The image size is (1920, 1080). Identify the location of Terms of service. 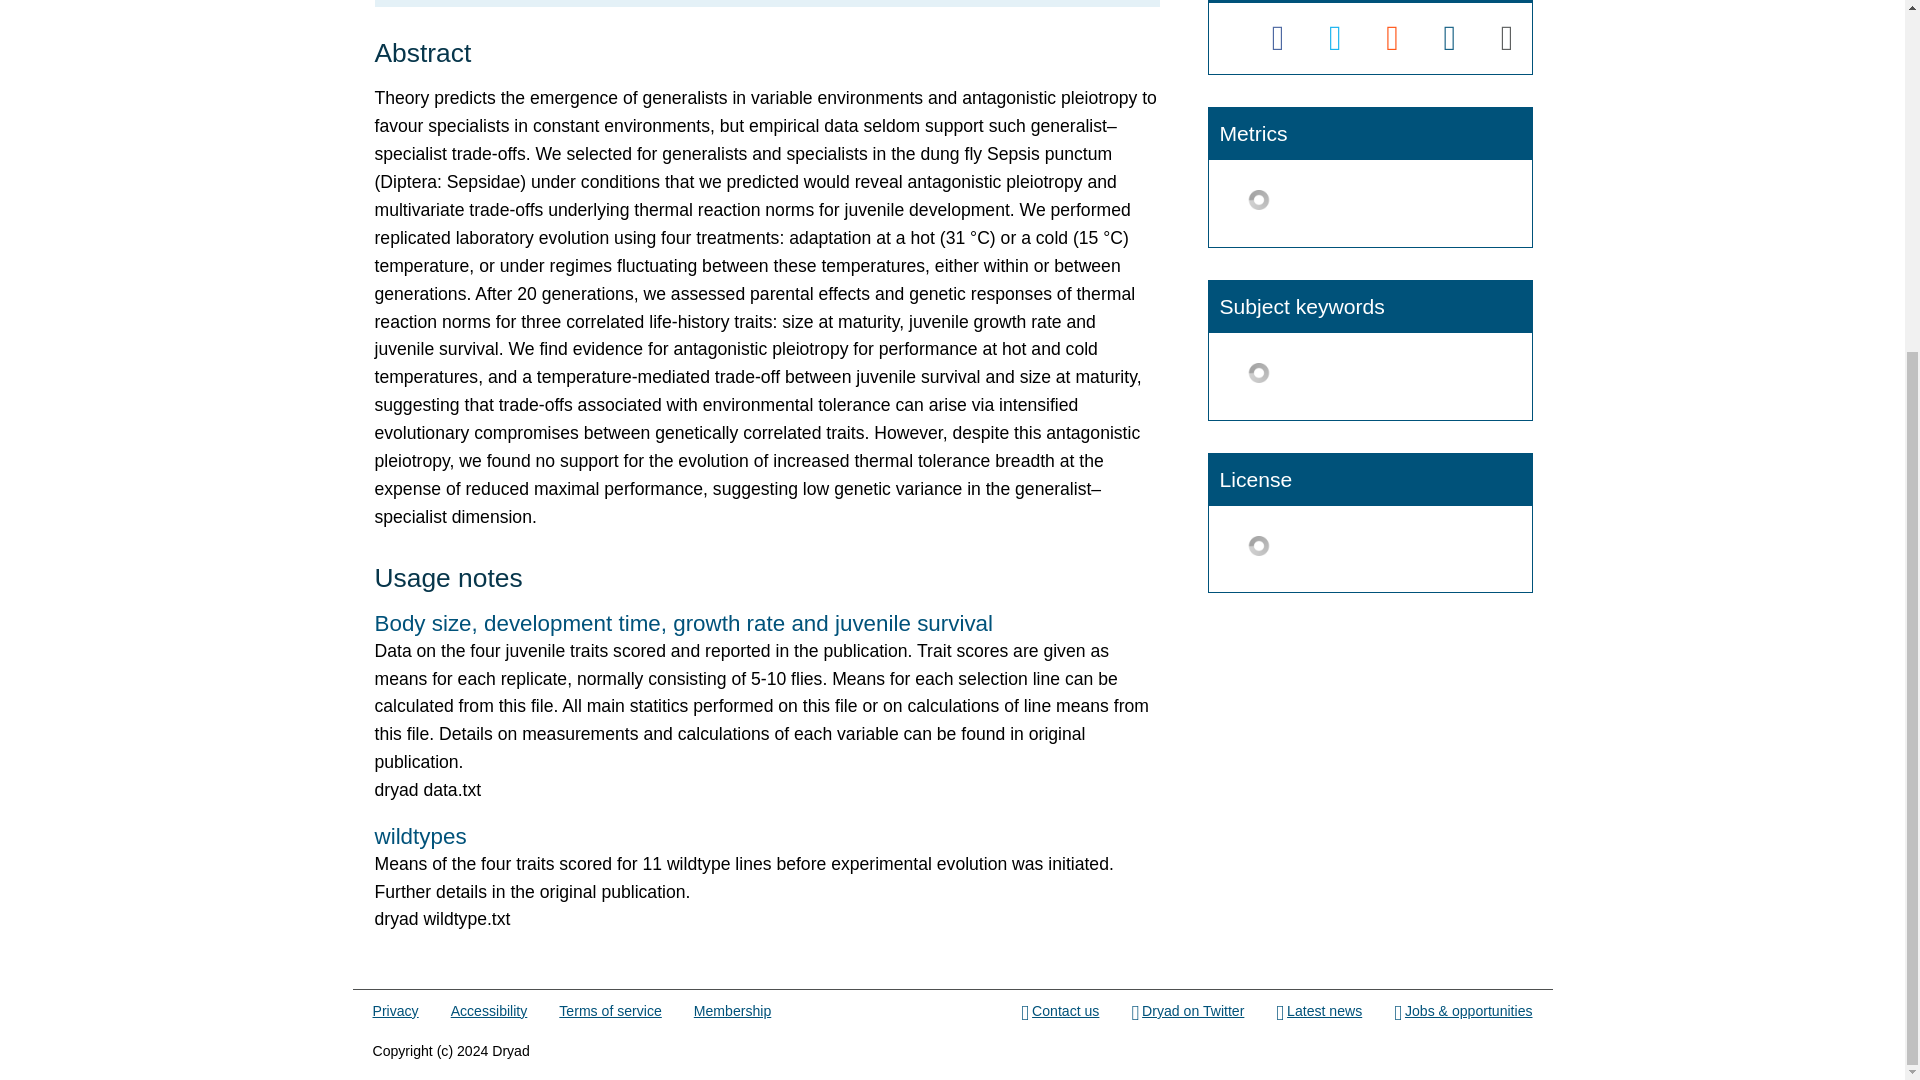
(609, 1012).